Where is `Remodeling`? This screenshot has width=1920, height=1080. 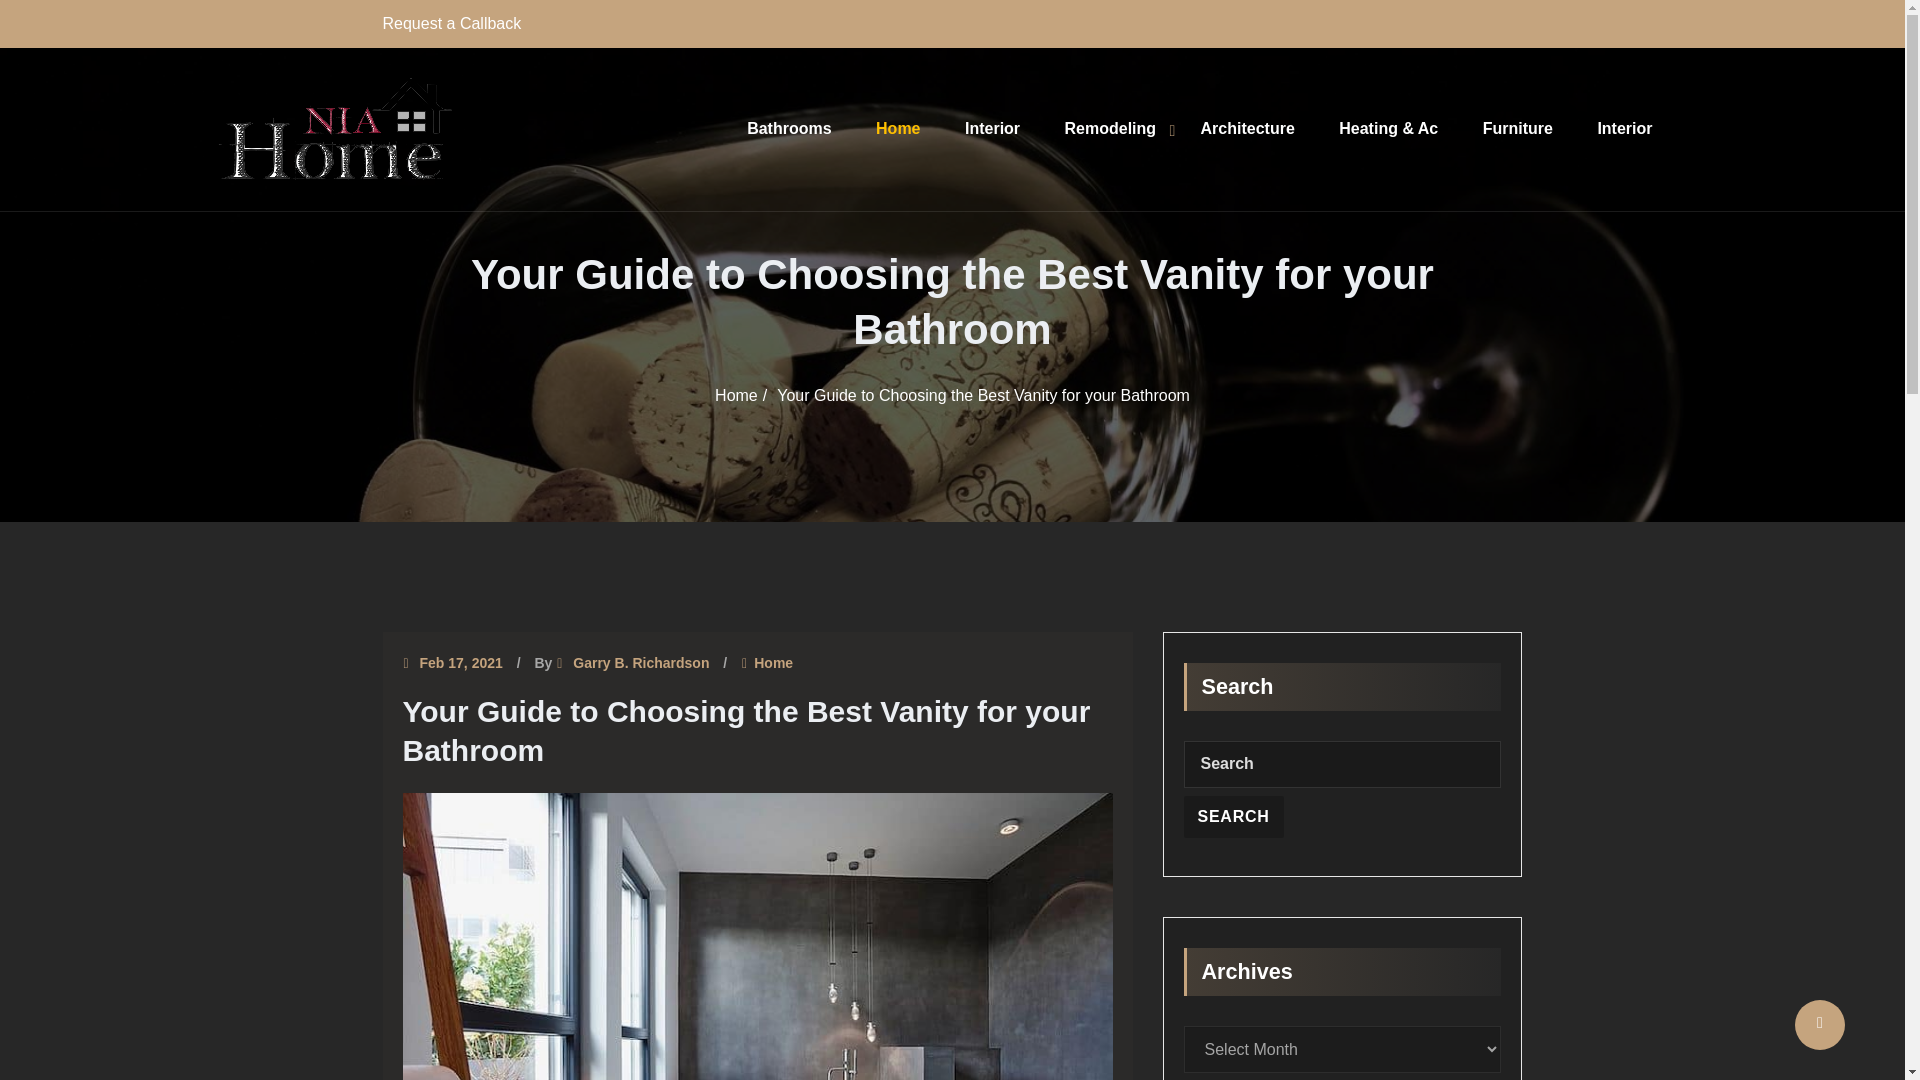
Remodeling is located at coordinates (1111, 128).